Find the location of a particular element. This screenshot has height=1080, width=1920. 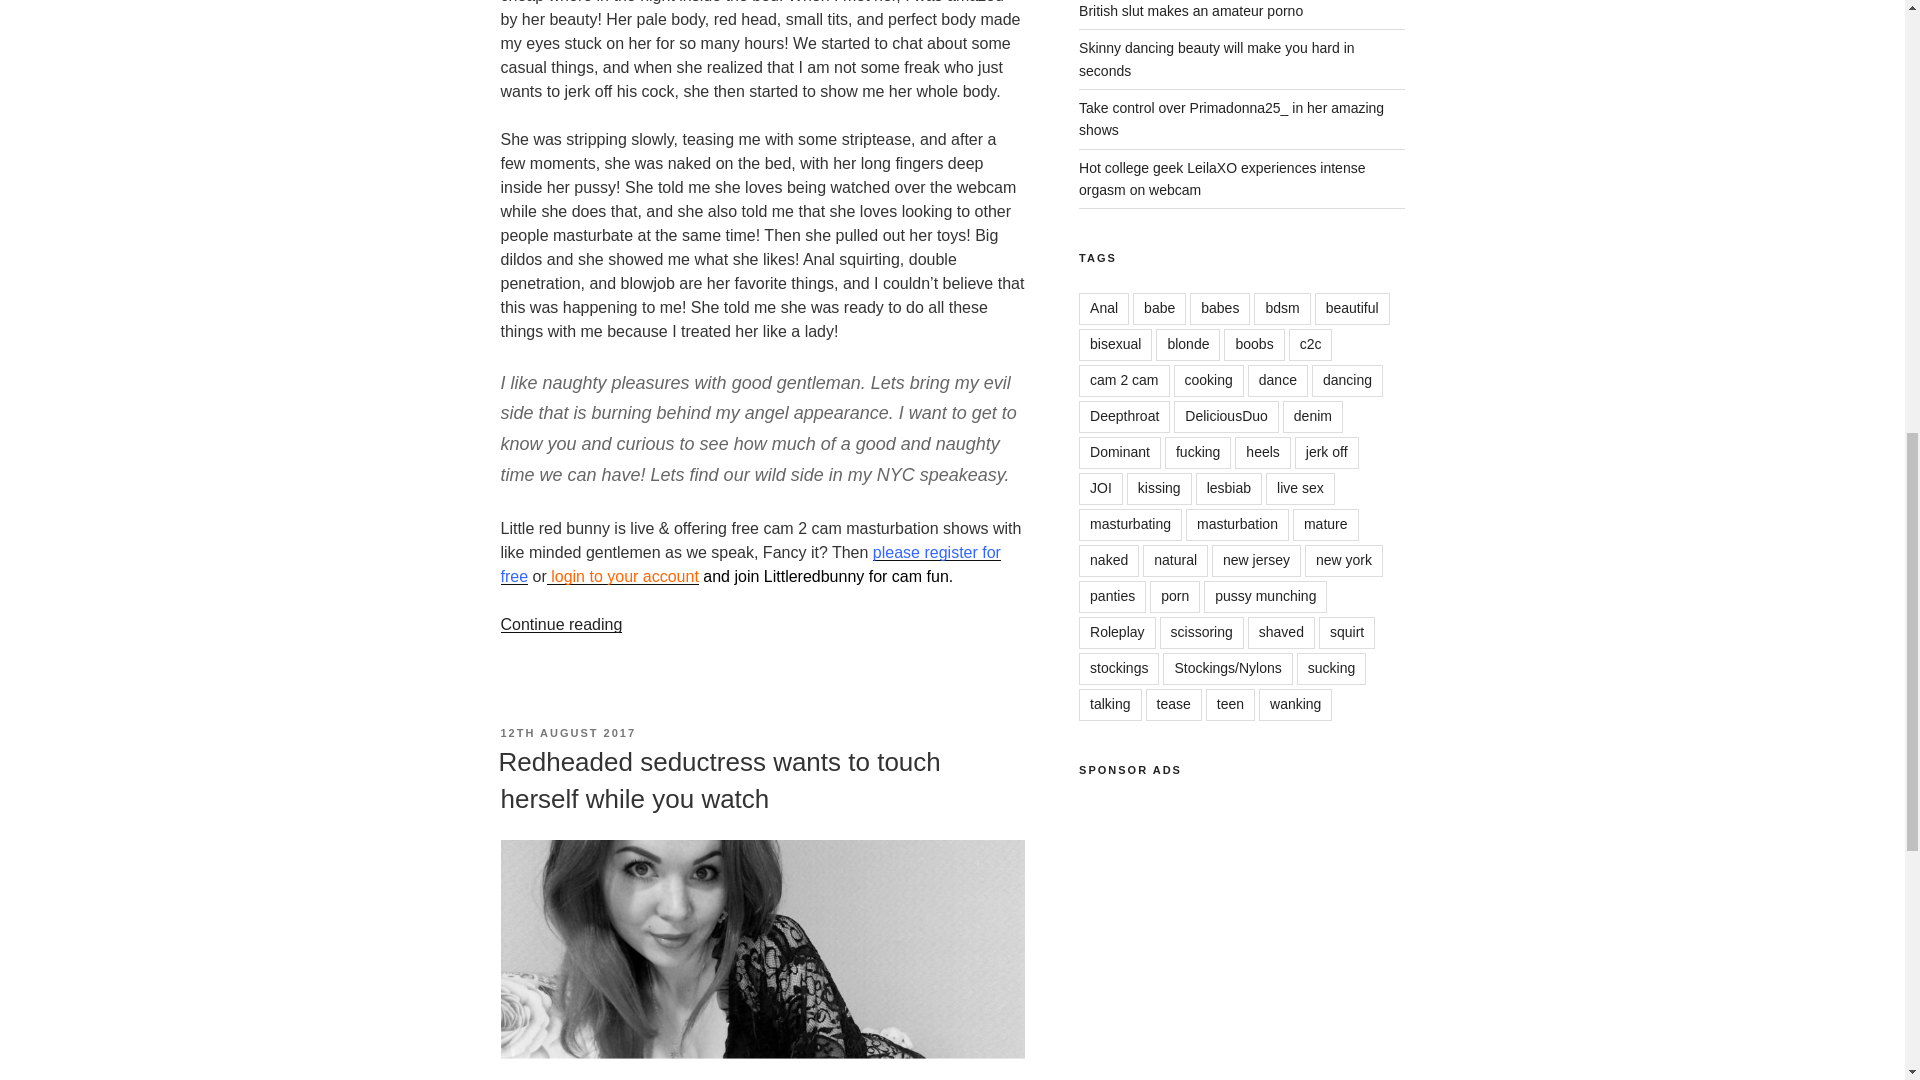

login to your account is located at coordinates (622, 576).